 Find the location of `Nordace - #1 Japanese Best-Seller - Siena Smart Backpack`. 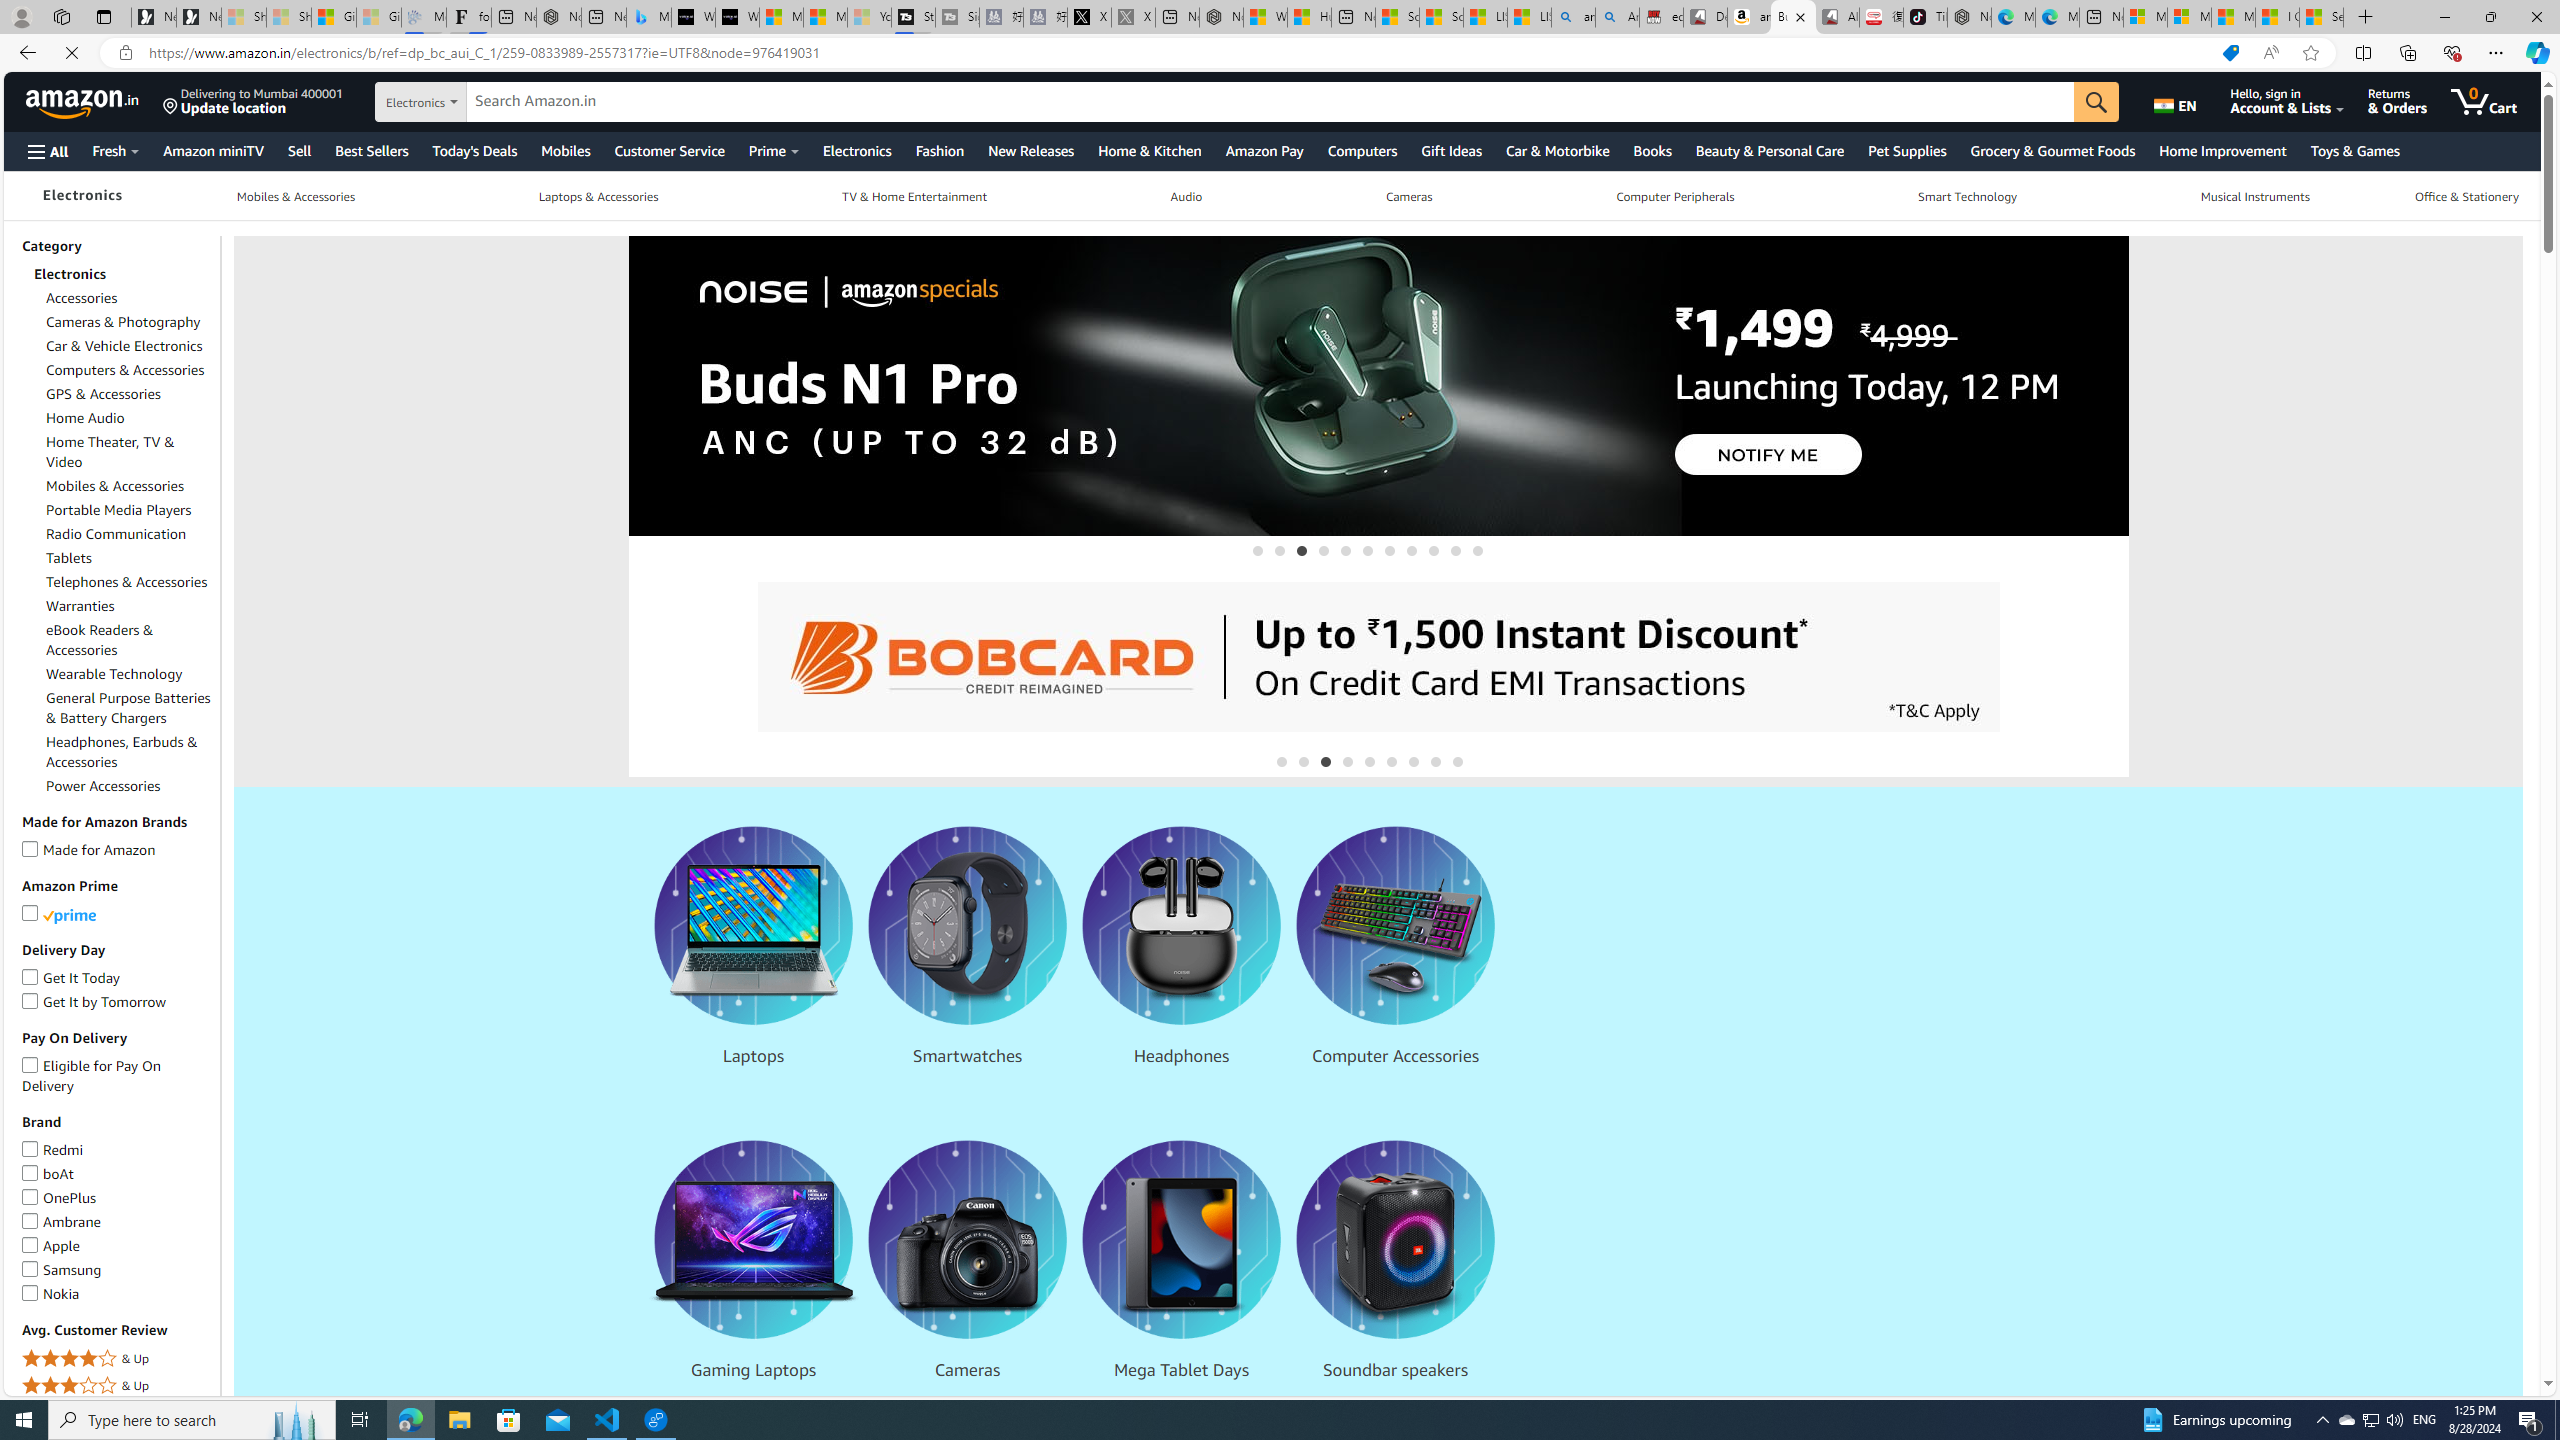

Nordace - #1 Japanese Best-Seller - Siena Smart Backpack is located at coordinates (558, 17).